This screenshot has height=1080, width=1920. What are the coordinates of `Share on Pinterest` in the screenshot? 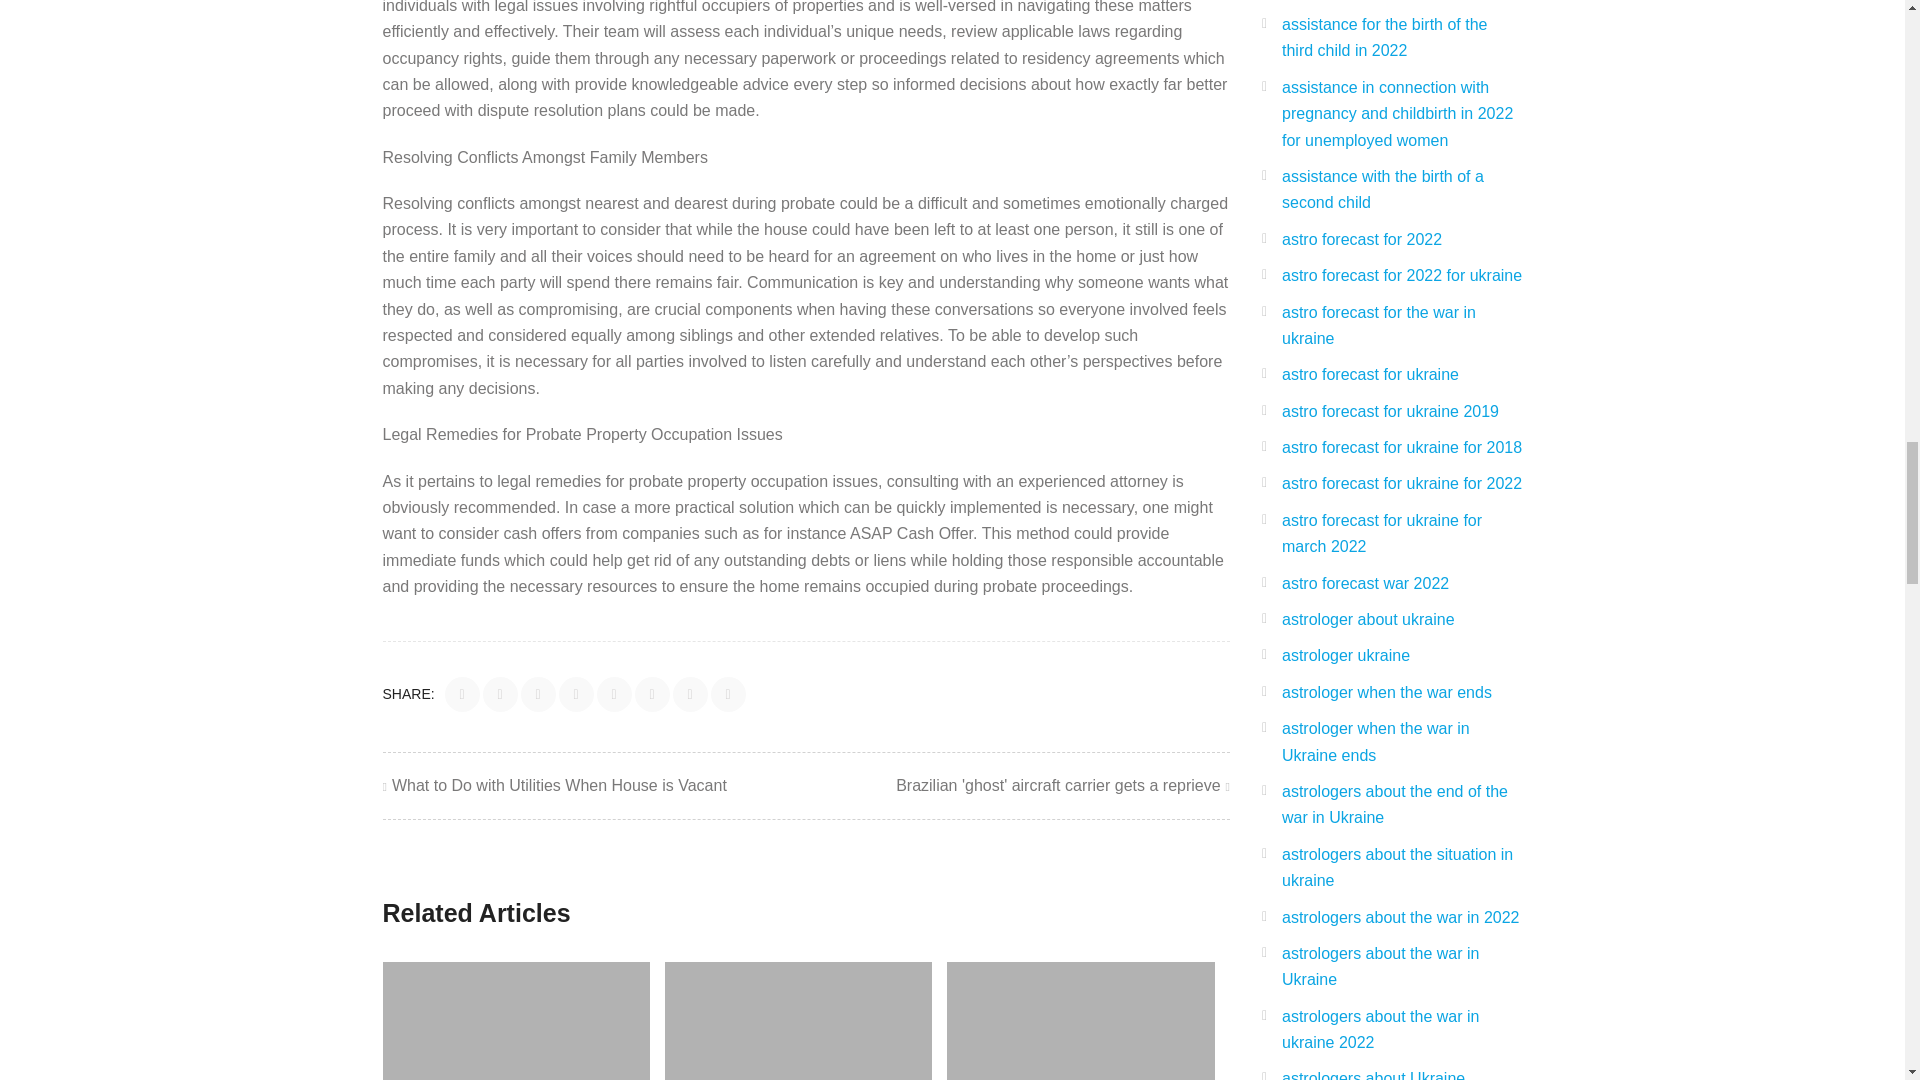 It's located at (614, 694).